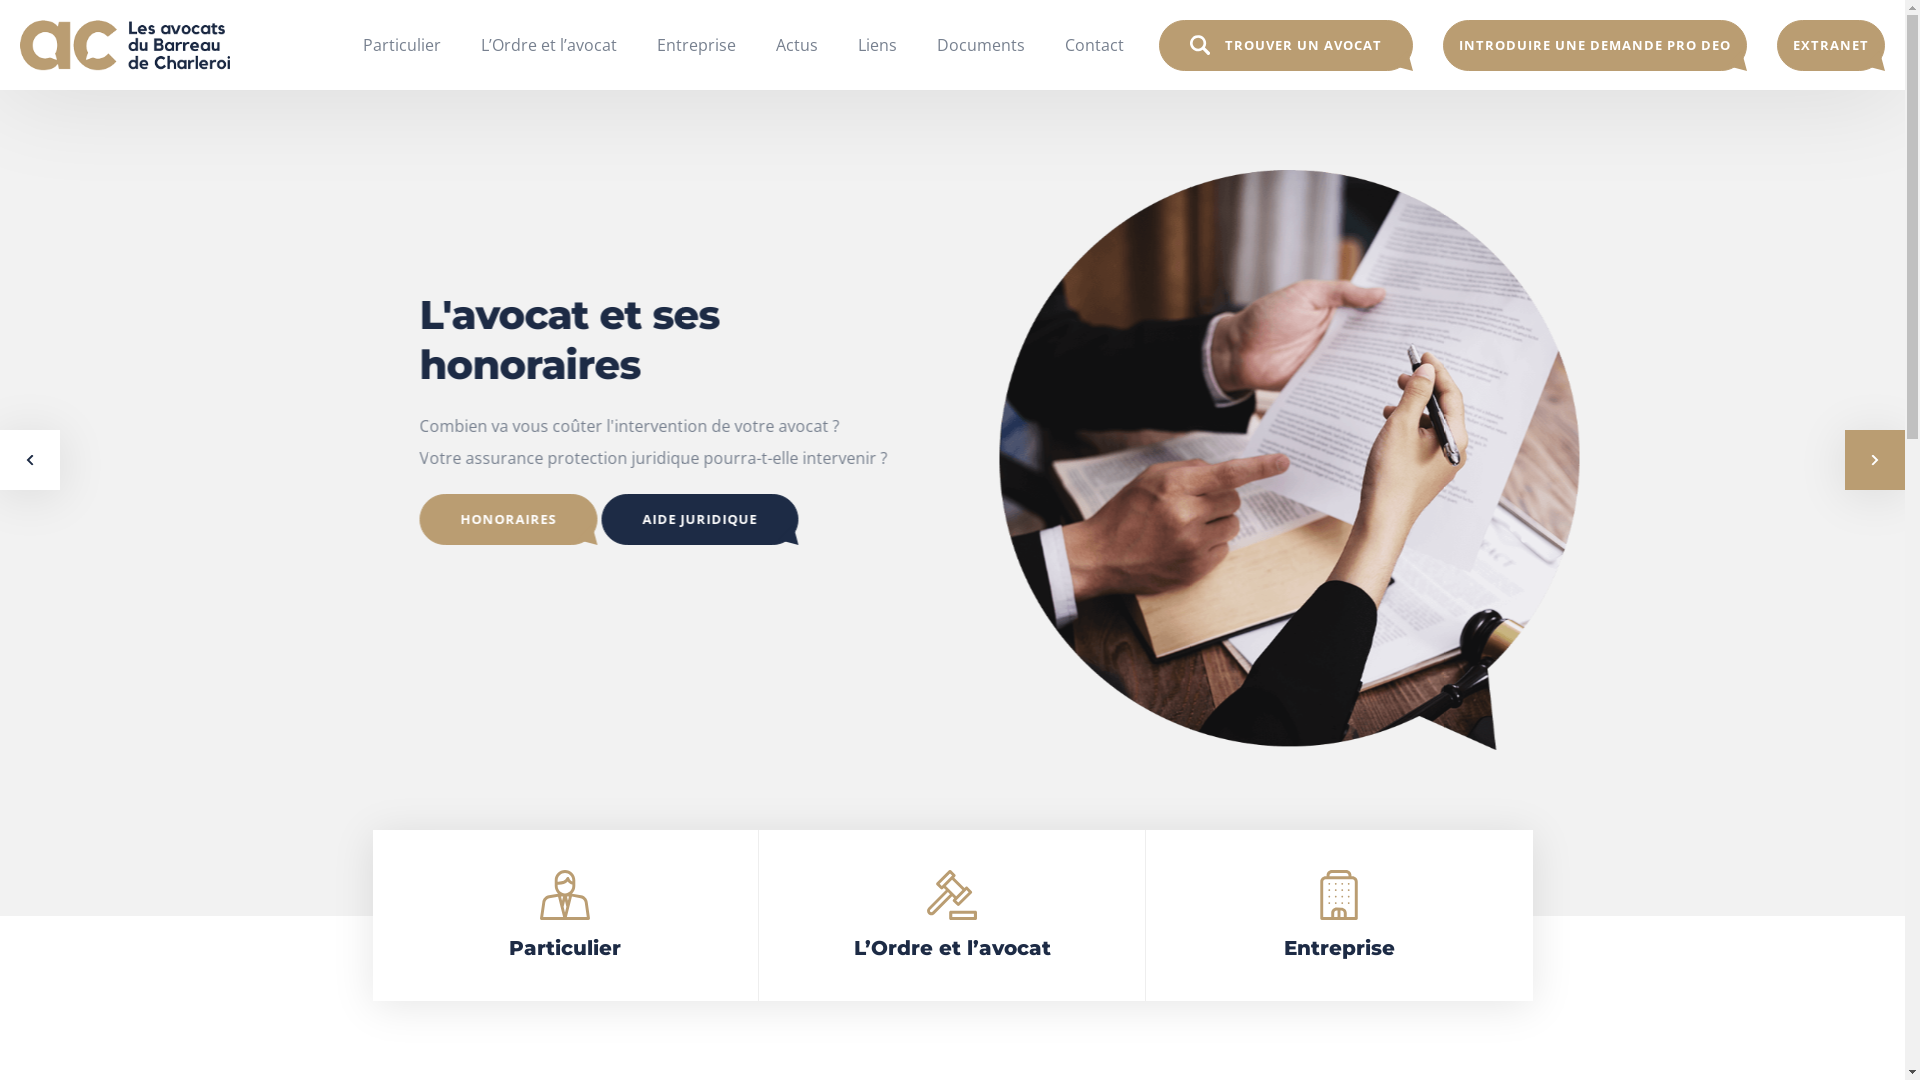 The image size is (1920, 1080). Describe the element at coordinates (797, 45) in the screenshot. I see `Actus` at that location.